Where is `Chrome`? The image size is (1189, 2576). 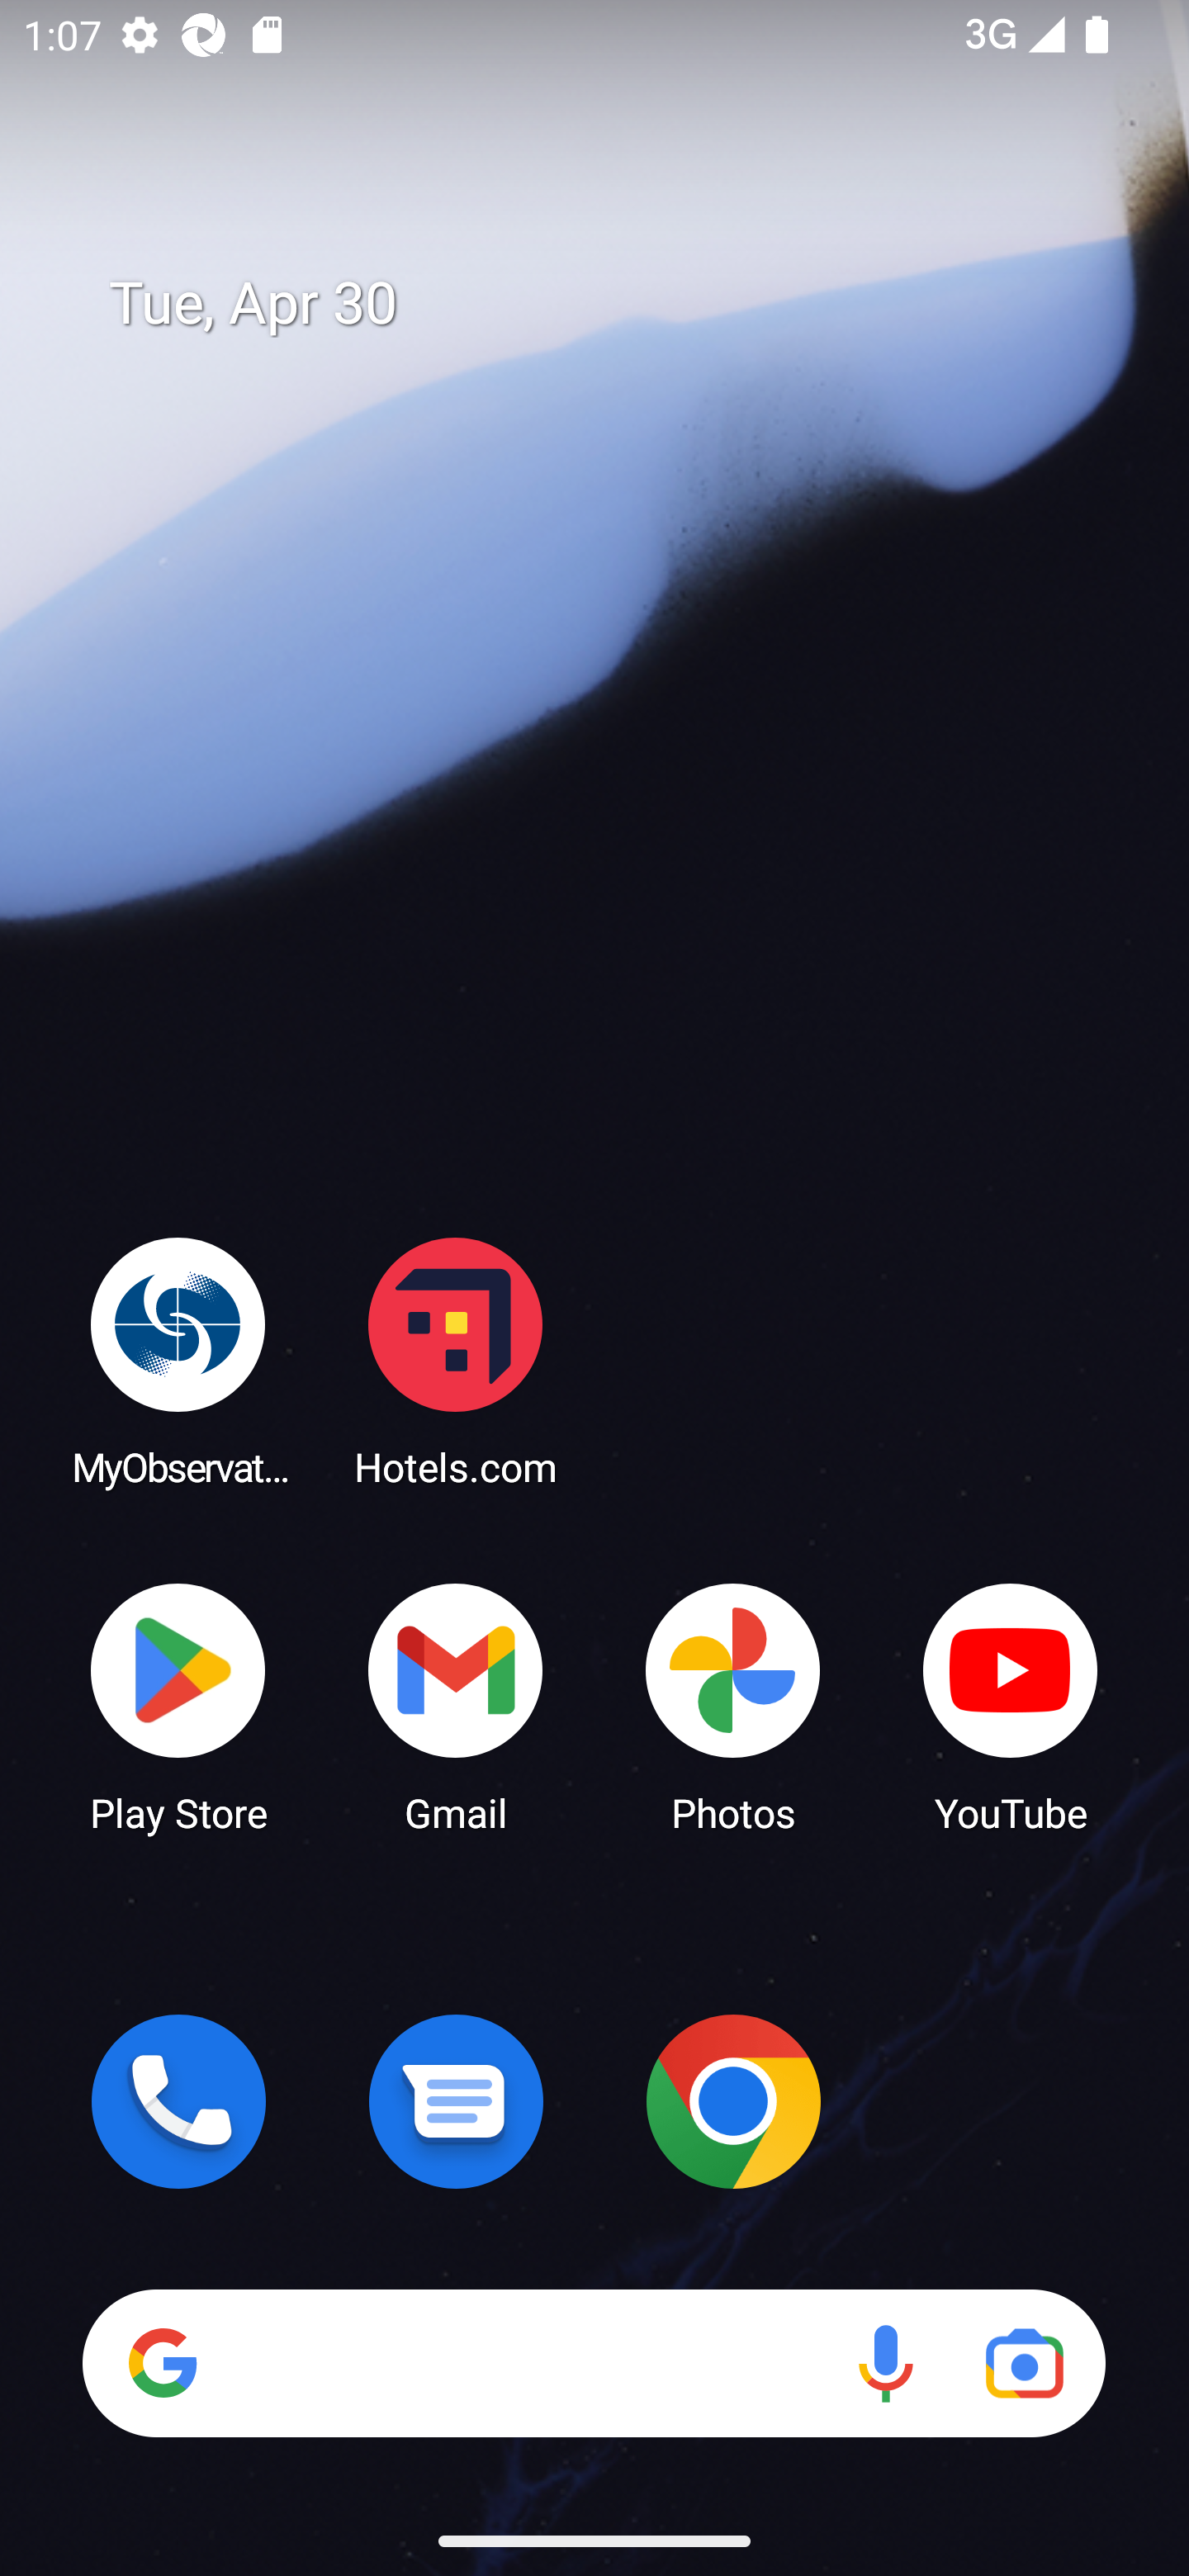 Chrome is located at coordinates (733, 2101).